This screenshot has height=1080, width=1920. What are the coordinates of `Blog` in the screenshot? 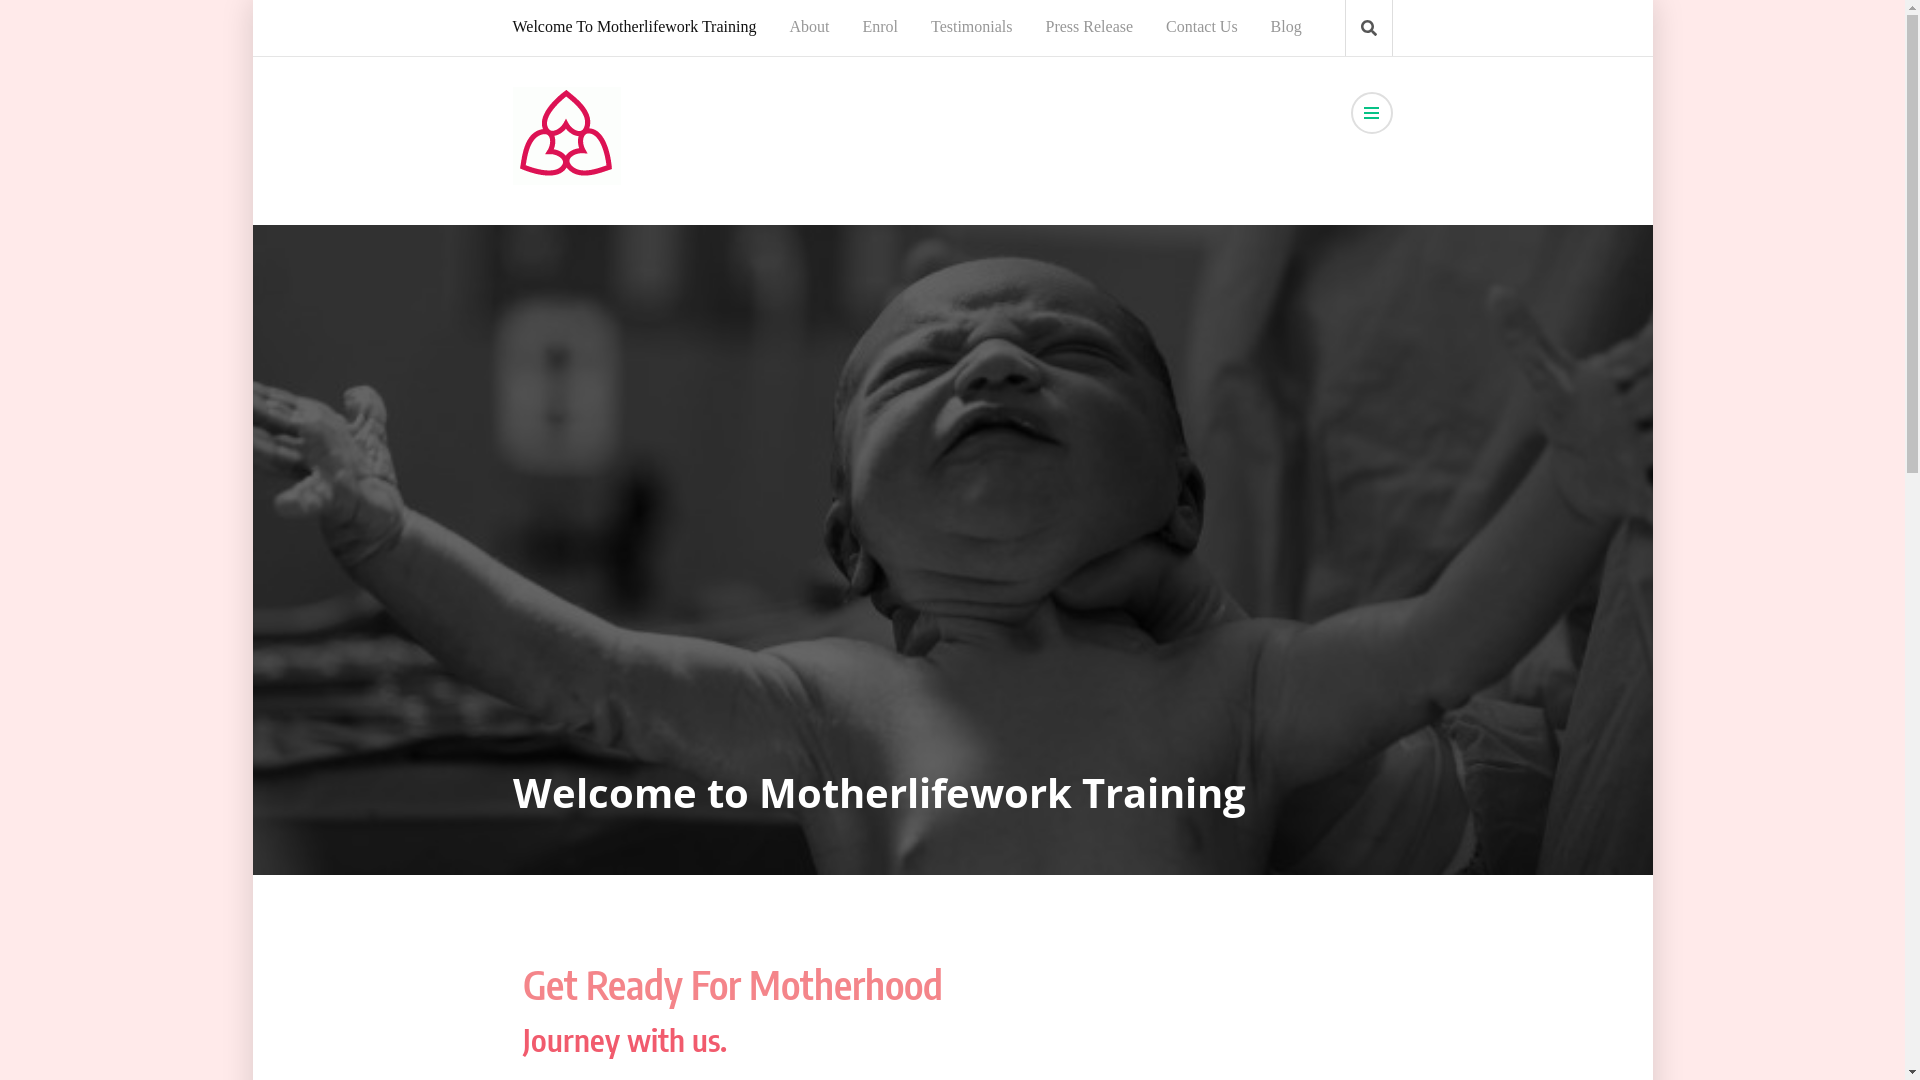 It's located at (1286, 27).